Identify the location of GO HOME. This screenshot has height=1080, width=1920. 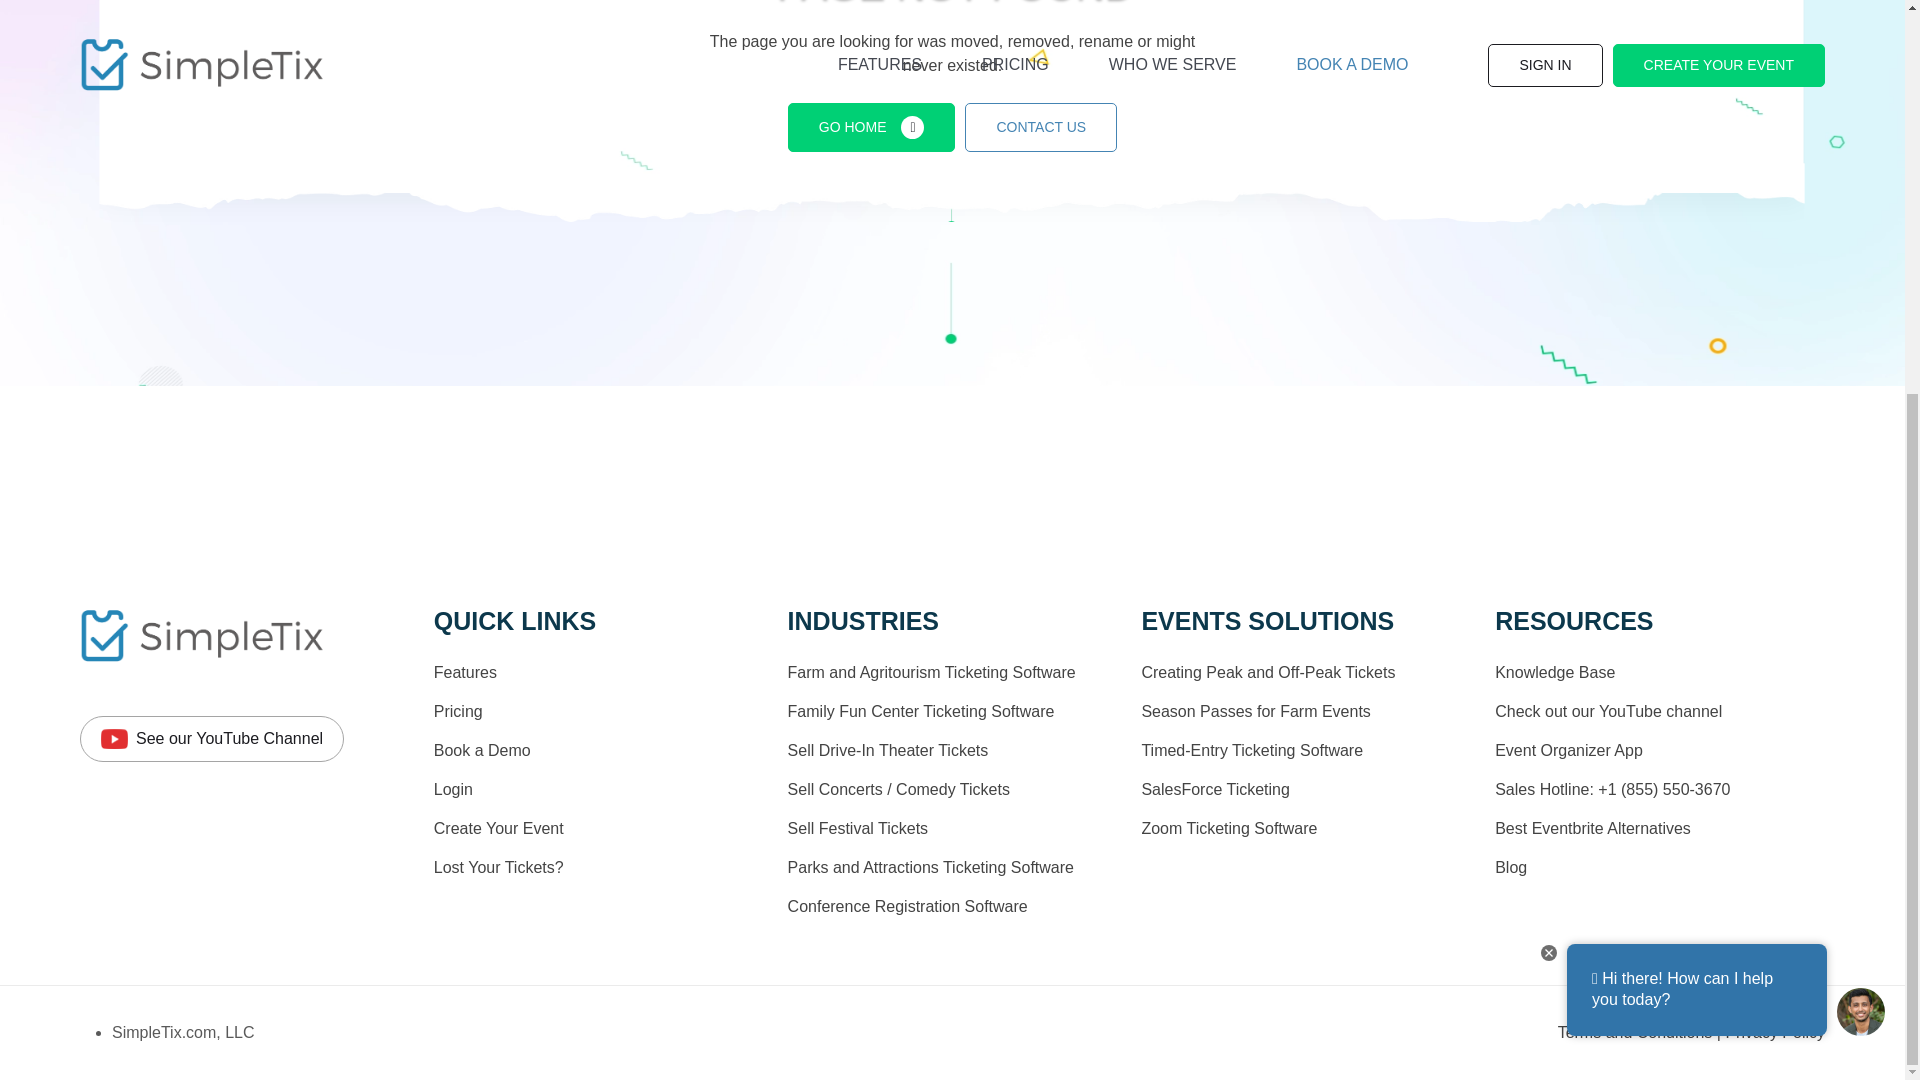
(872, 127).